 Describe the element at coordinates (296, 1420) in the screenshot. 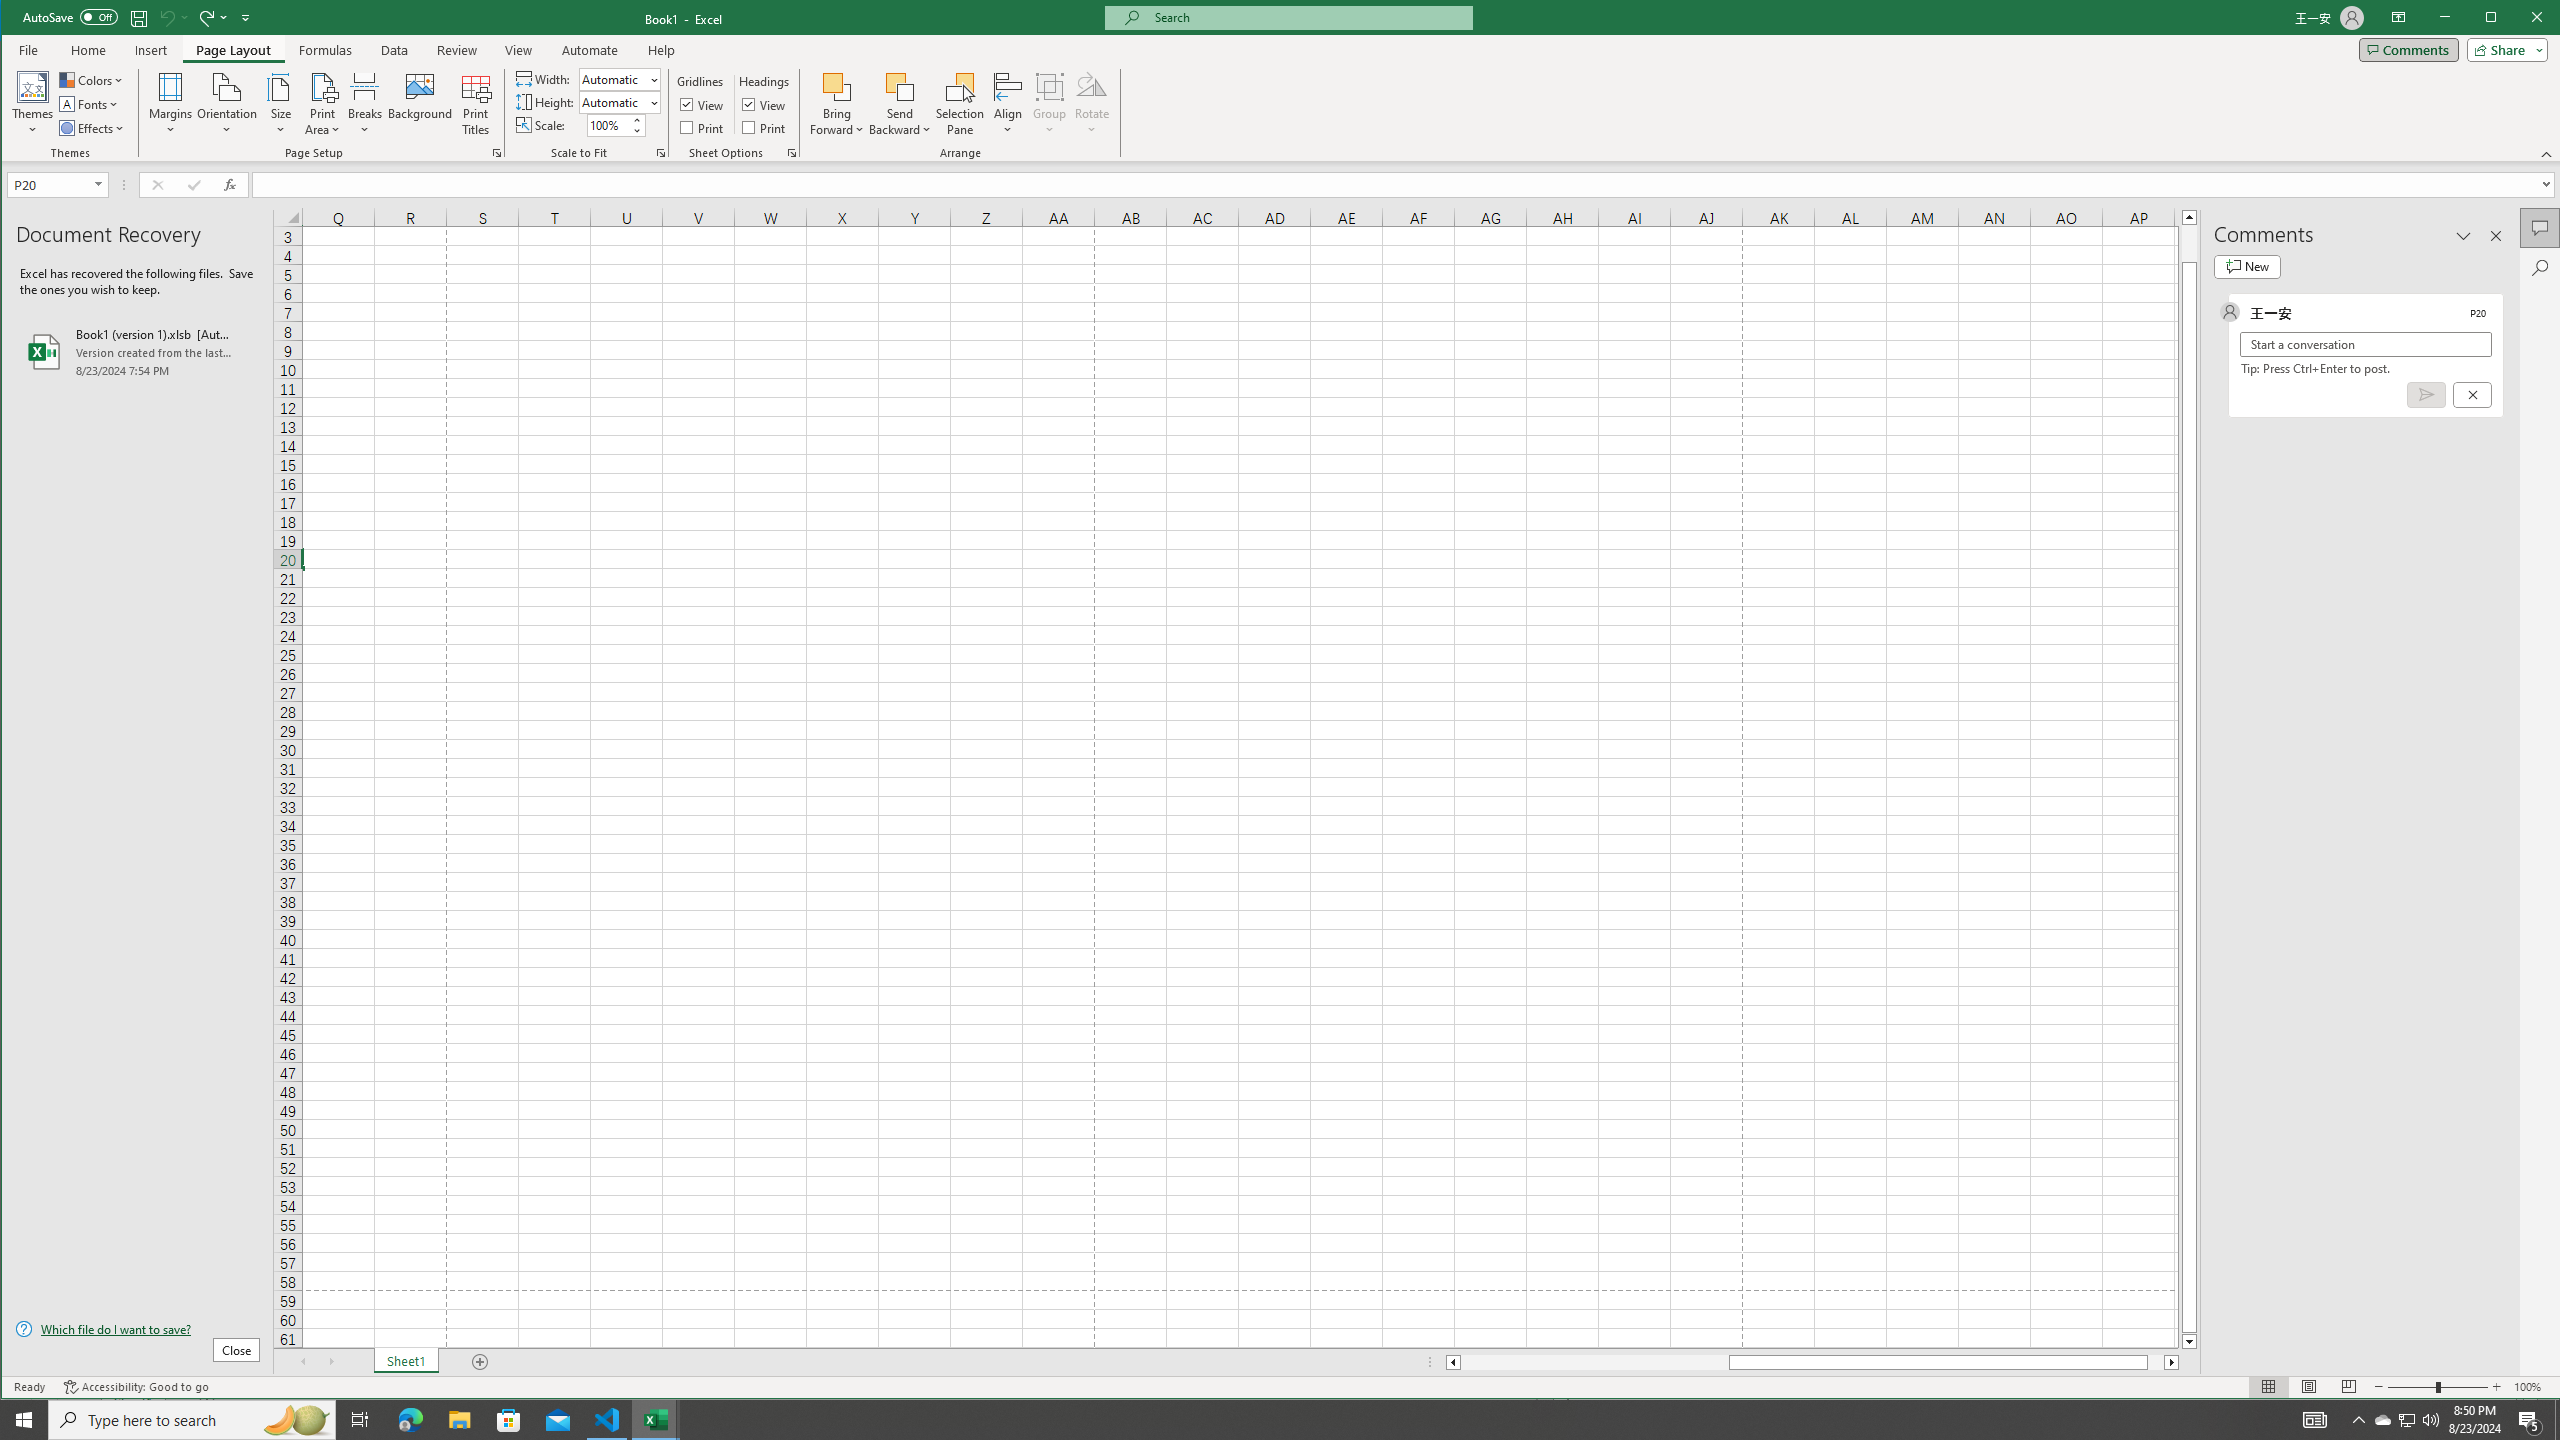

I see `Send Backward` at that location.